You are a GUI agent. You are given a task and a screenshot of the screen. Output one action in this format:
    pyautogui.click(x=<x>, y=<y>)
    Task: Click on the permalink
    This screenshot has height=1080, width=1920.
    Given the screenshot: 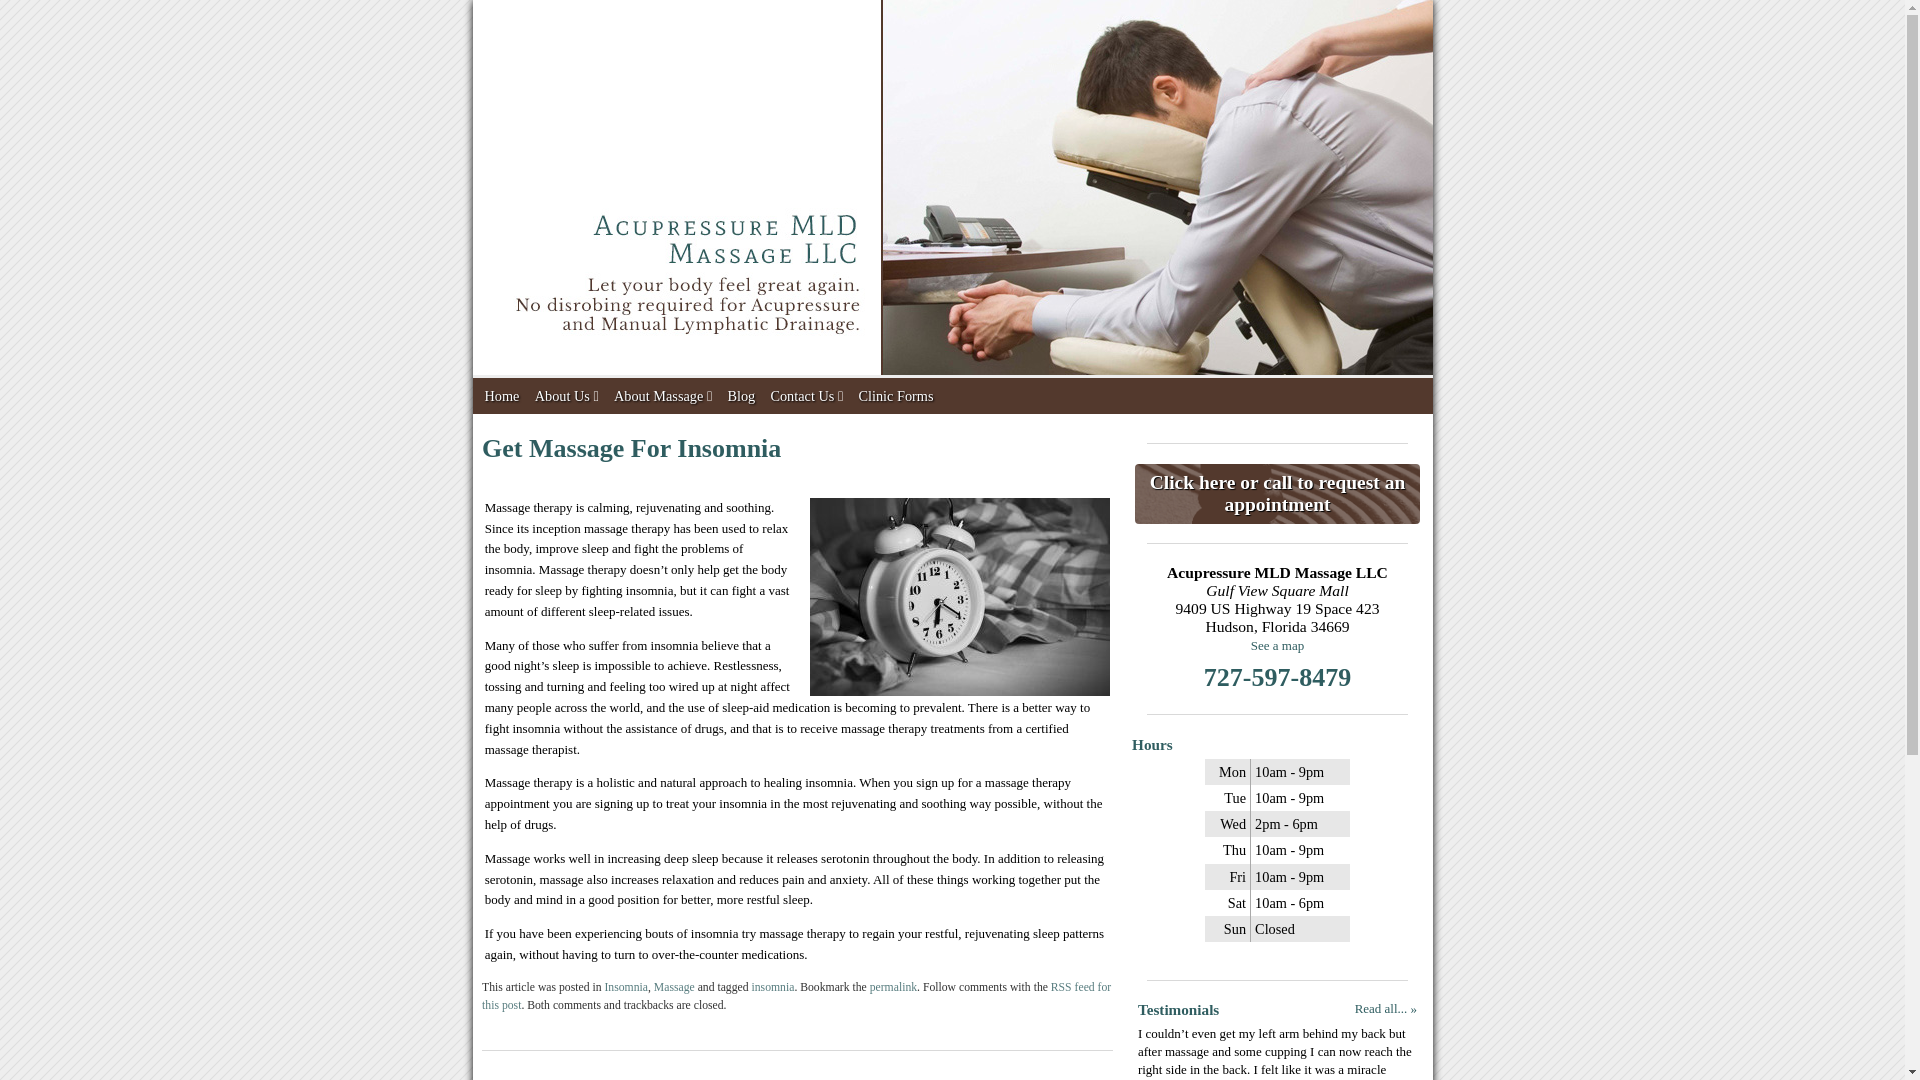 What is the action you would take?
    pyautogui.click(x=893, y=986)
    